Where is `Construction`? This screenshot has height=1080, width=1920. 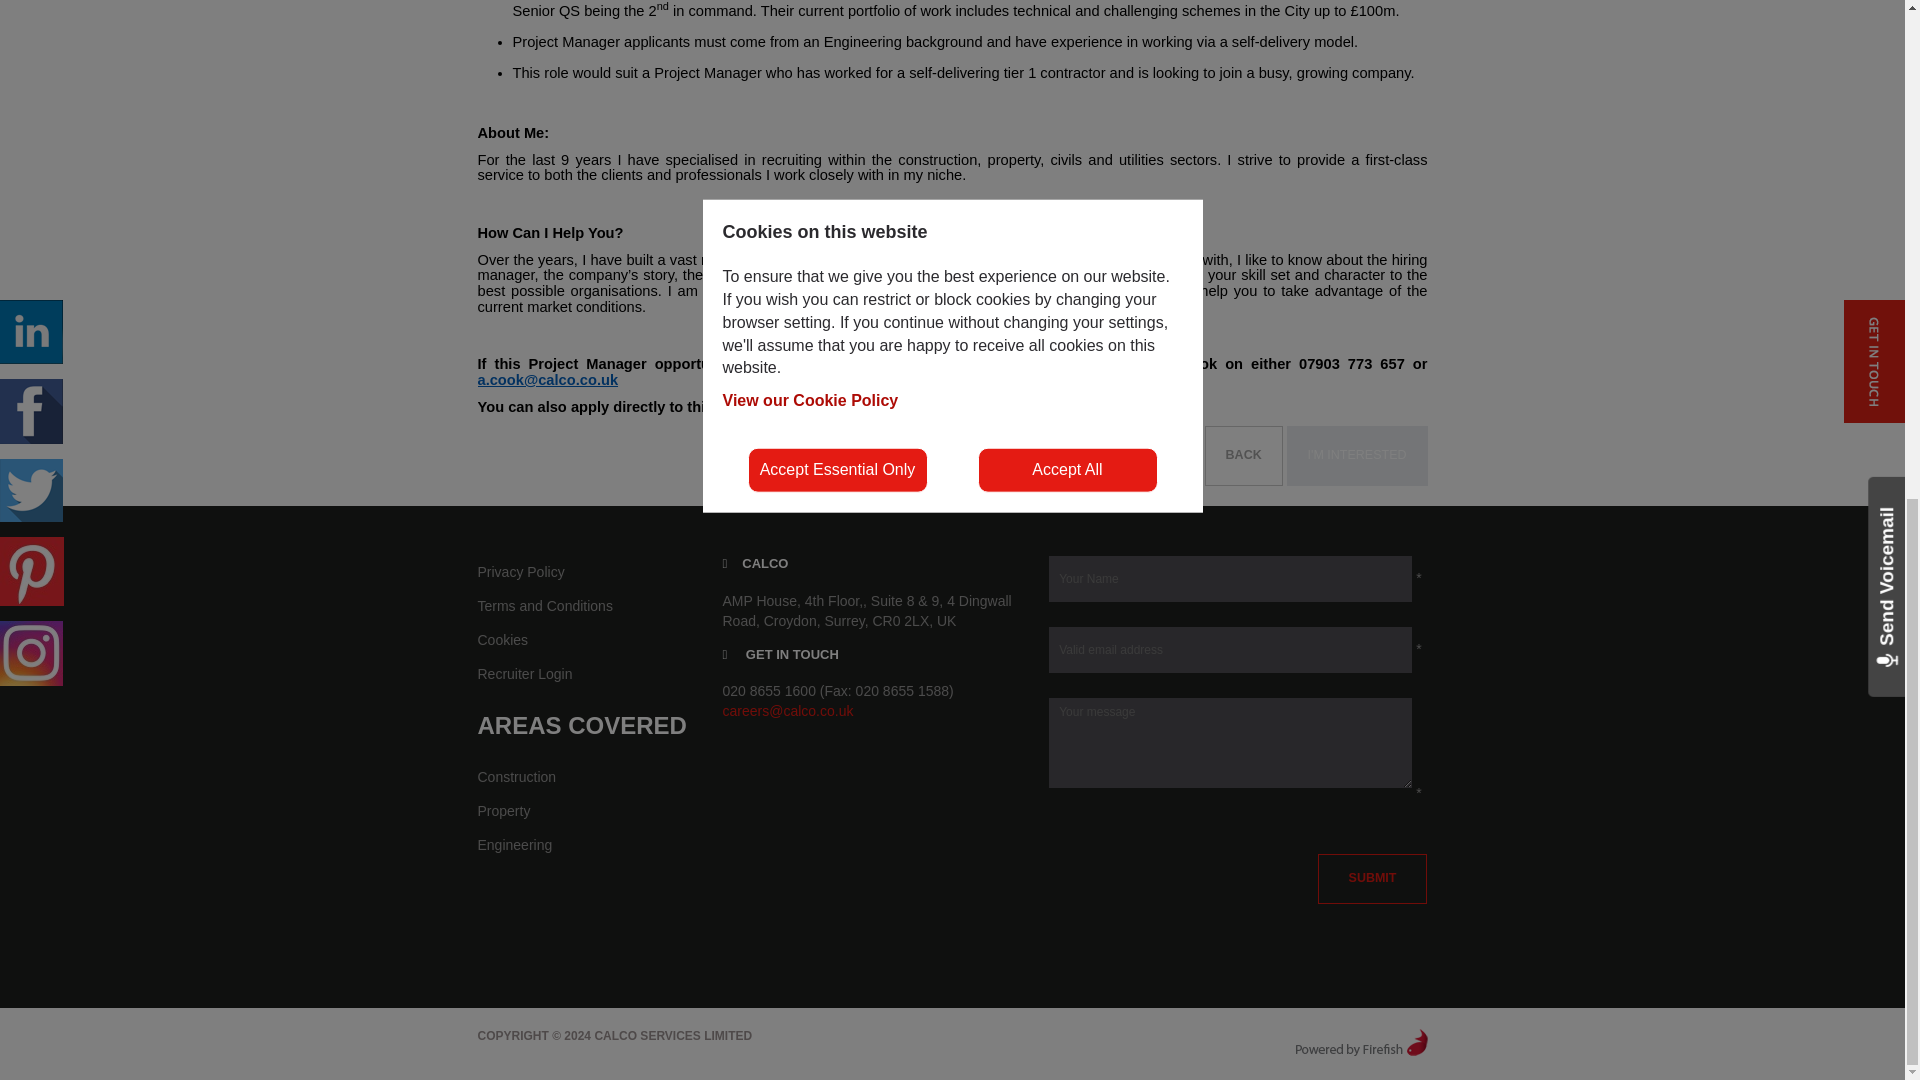
Construction is located at coordinates (586, 778).